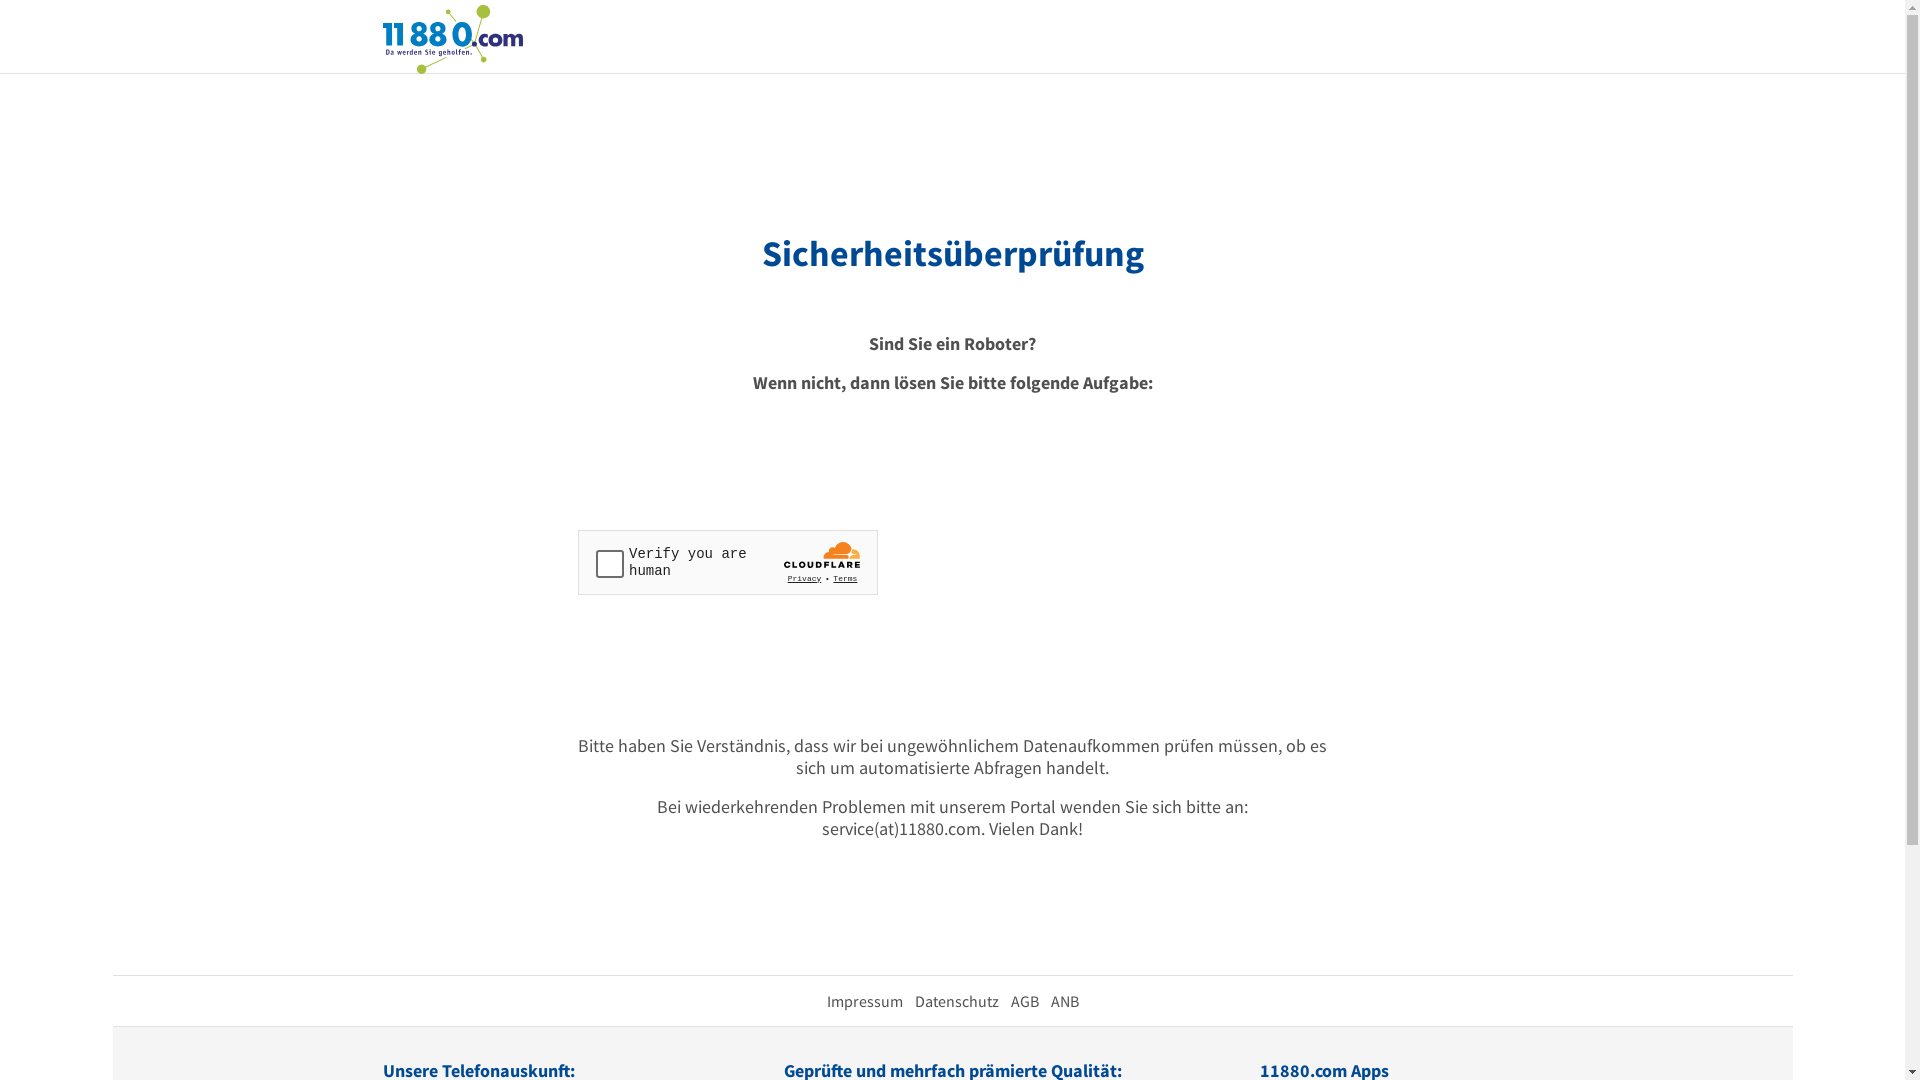  I want to click on Widget containing a Cloudflare security challenge, so click(728, 562).